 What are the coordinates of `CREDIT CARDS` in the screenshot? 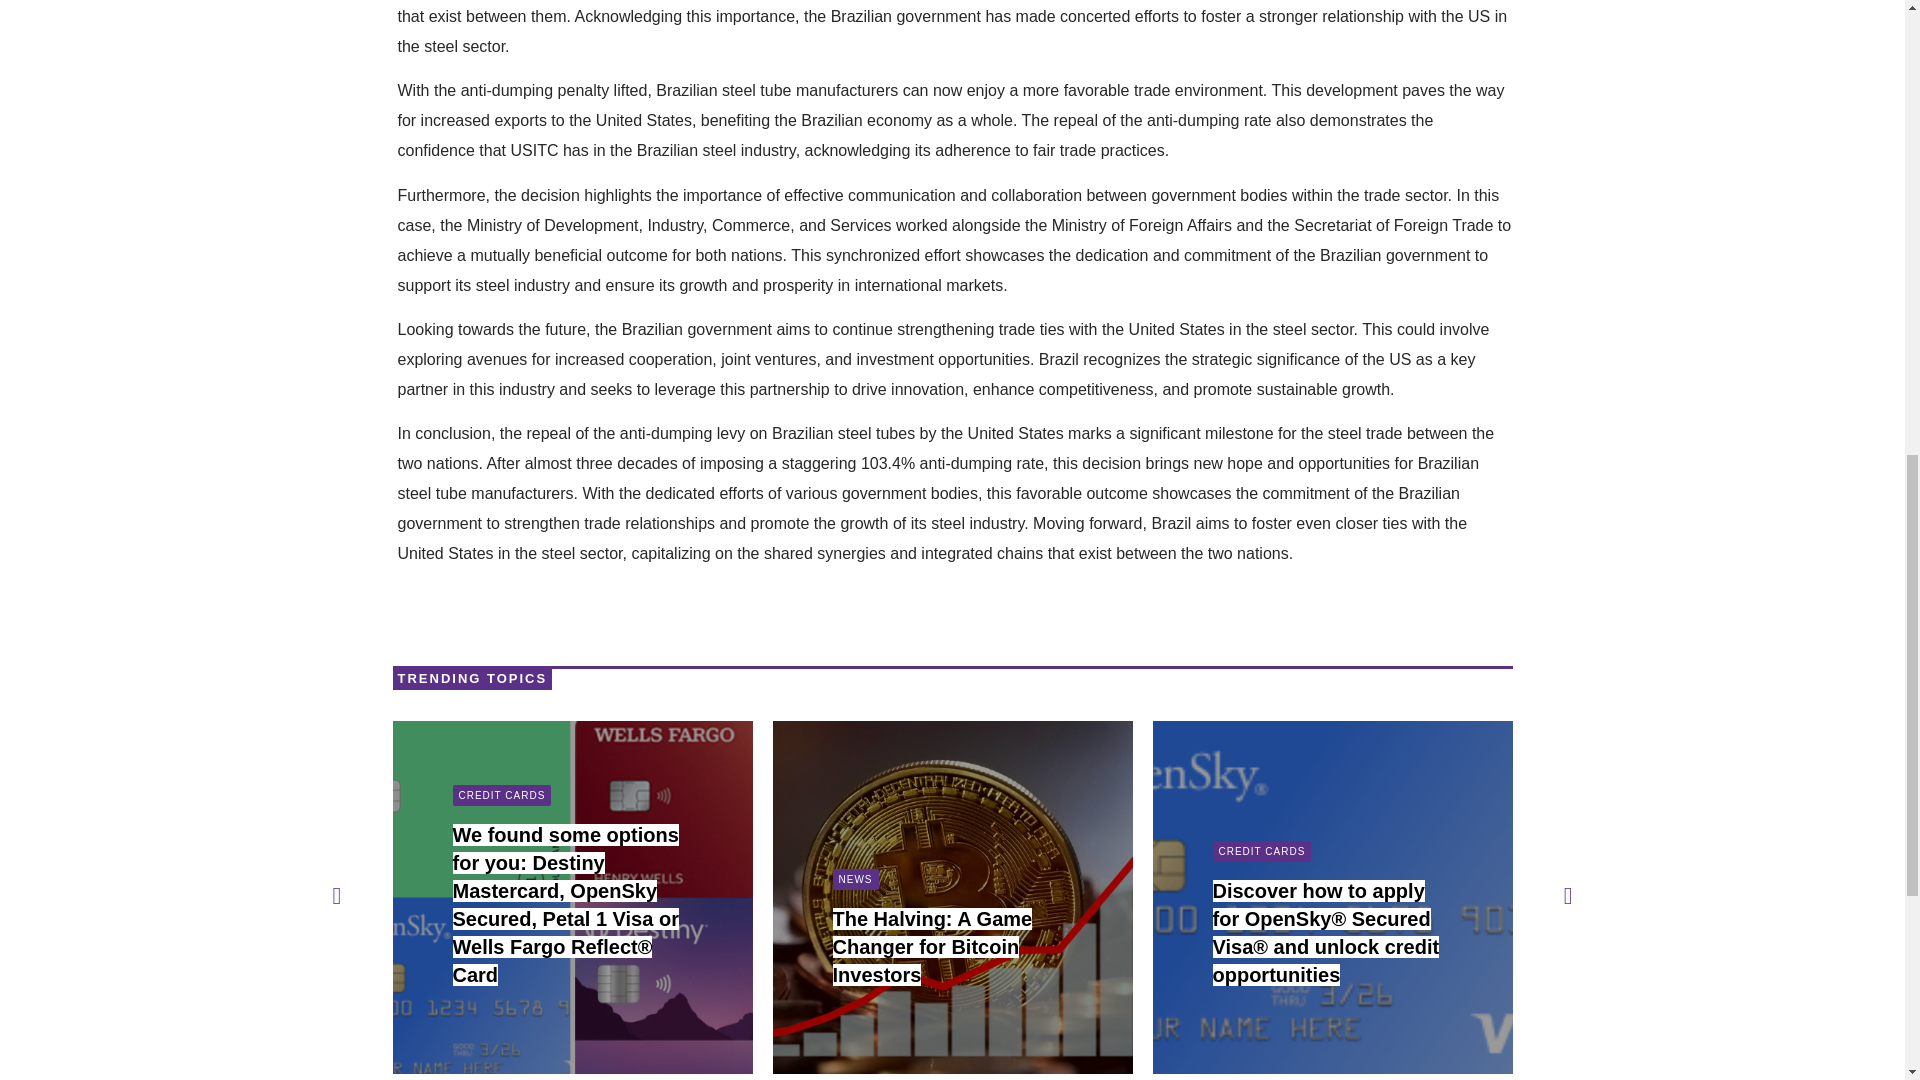 It's located at (501, 795).